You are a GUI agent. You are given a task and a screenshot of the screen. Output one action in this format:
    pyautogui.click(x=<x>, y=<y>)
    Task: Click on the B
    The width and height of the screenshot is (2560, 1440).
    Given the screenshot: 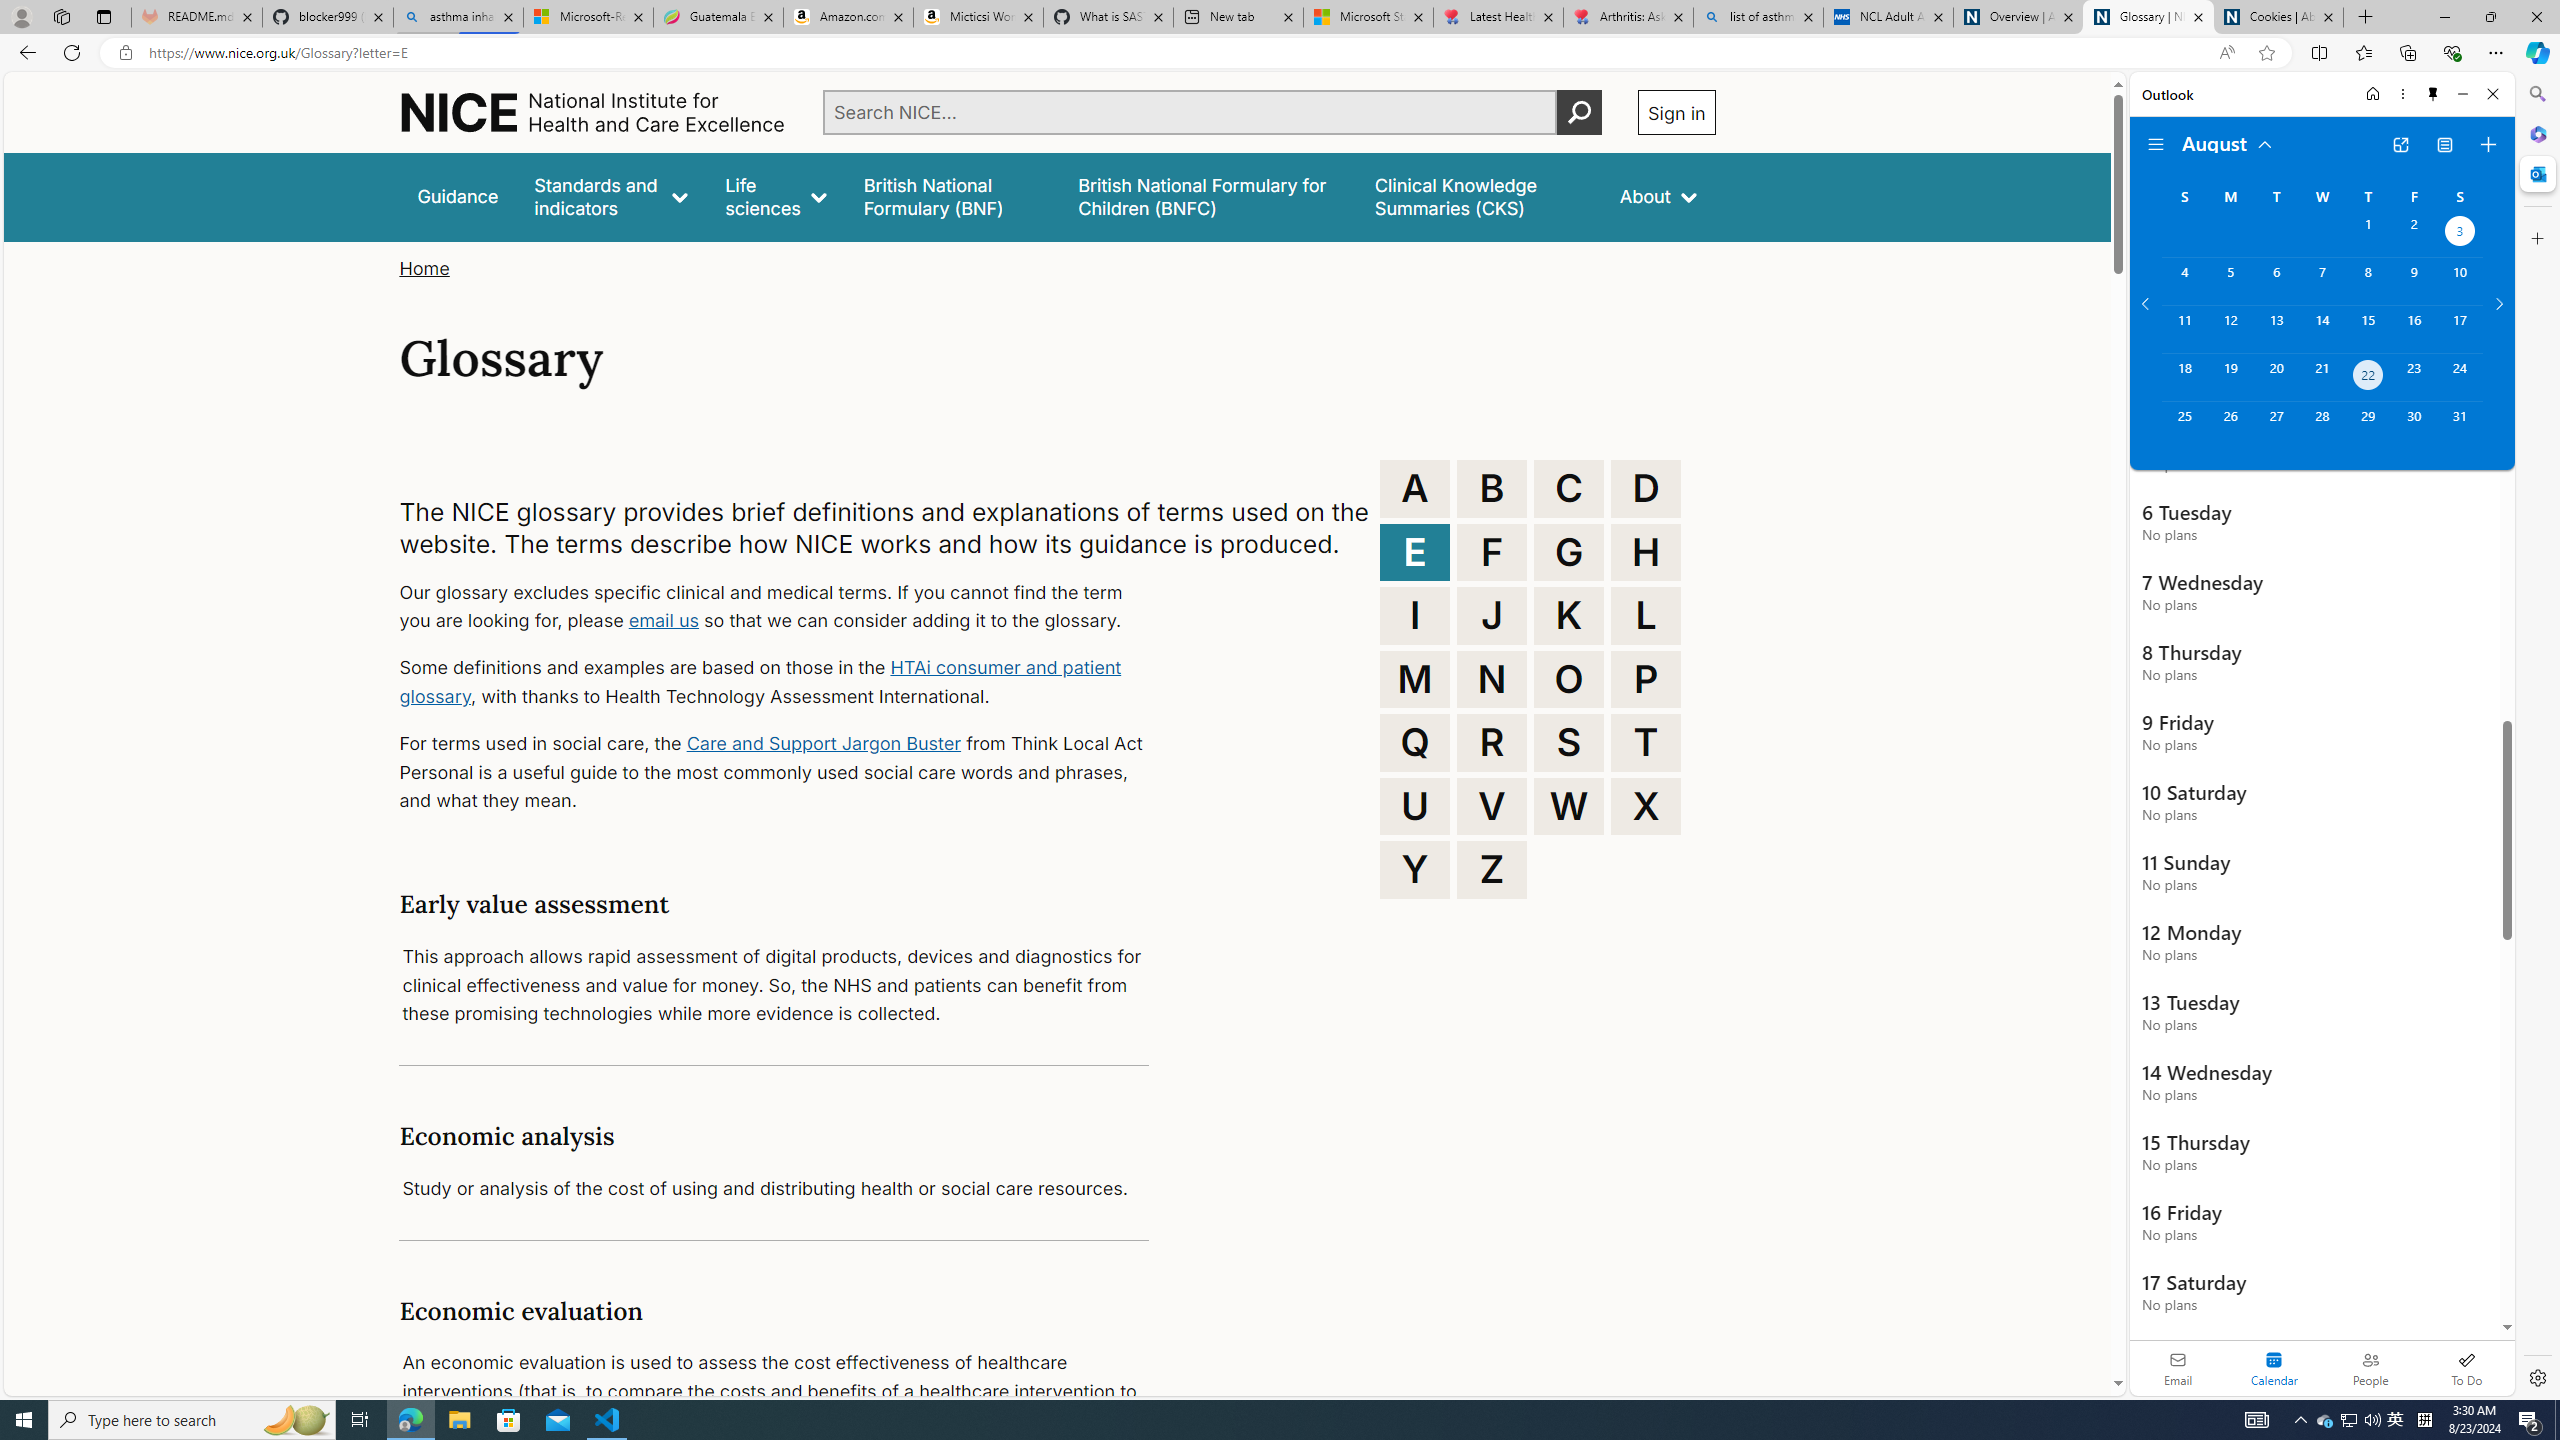 What is the action you would take?
    pyautogui.click(x=1492, y=488)
    